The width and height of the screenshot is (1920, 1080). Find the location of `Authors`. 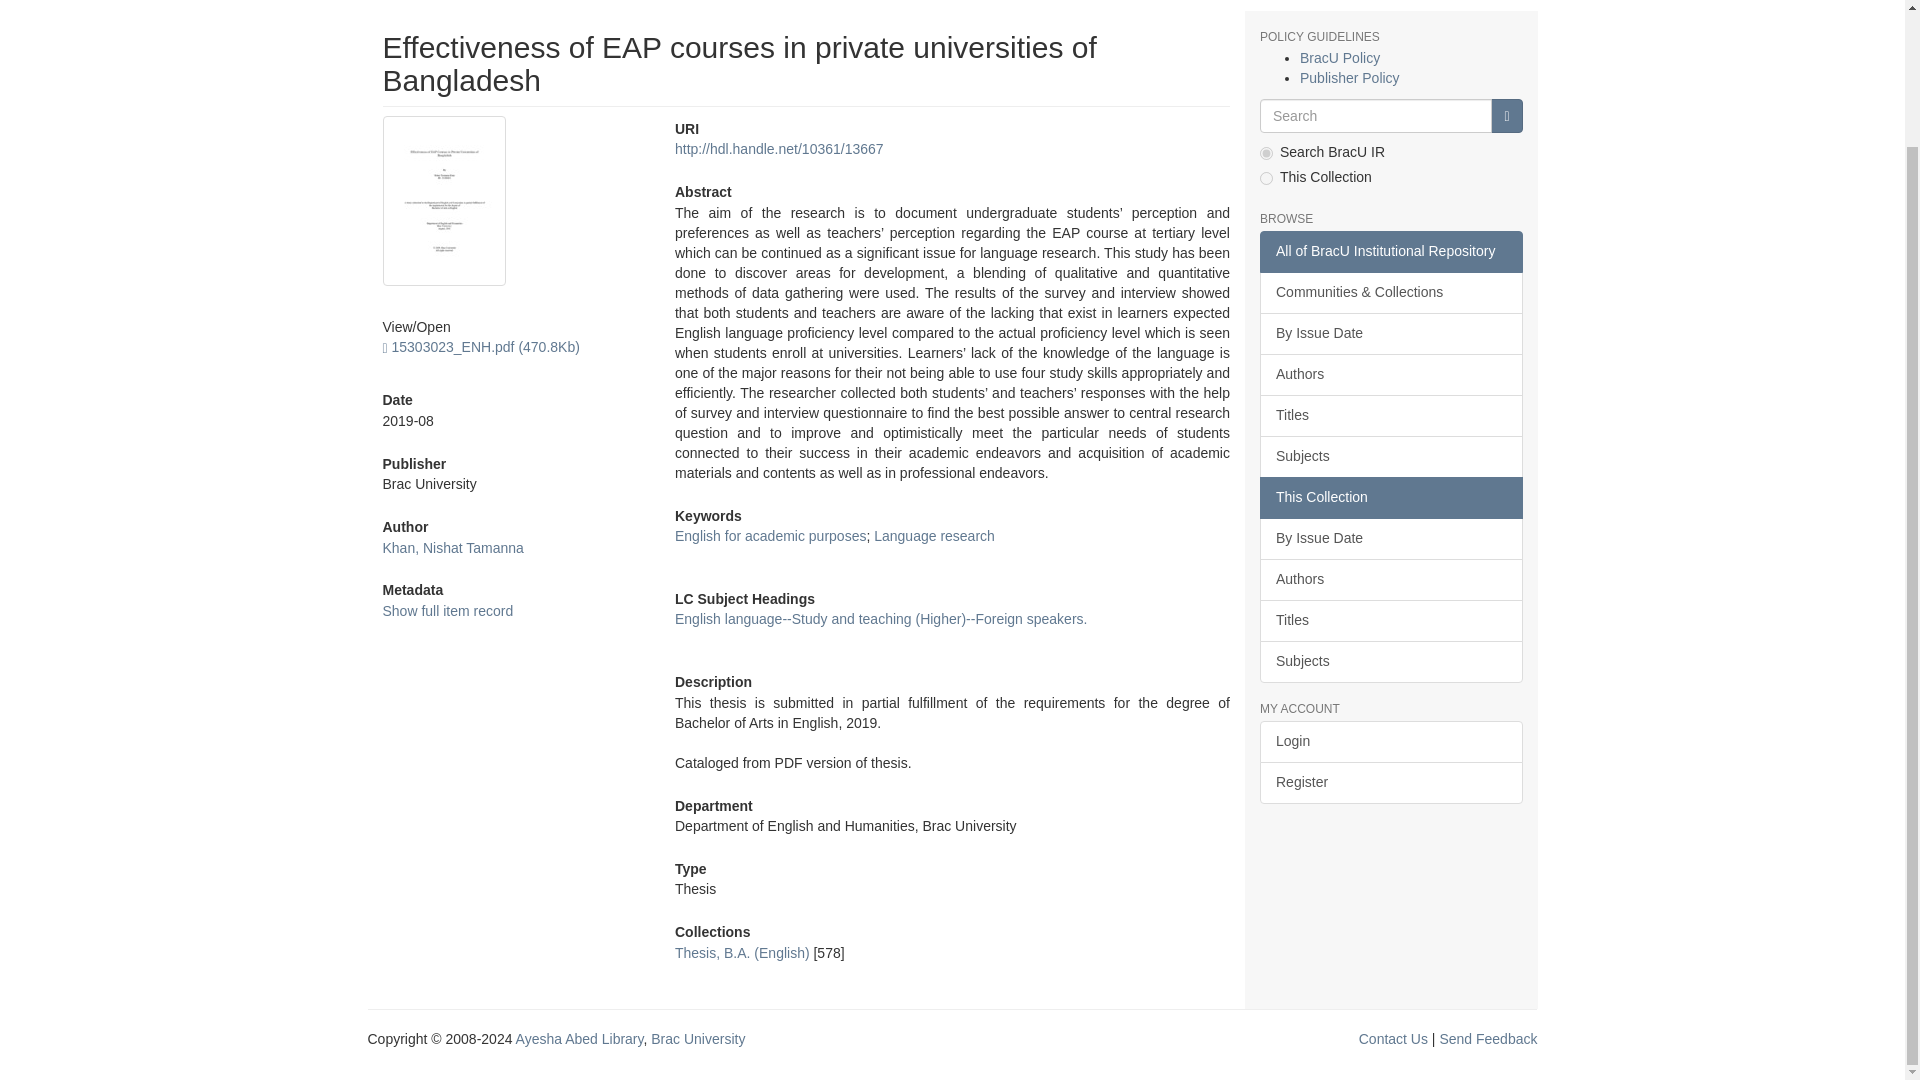

Authors is located at coordinates (1390, 375).